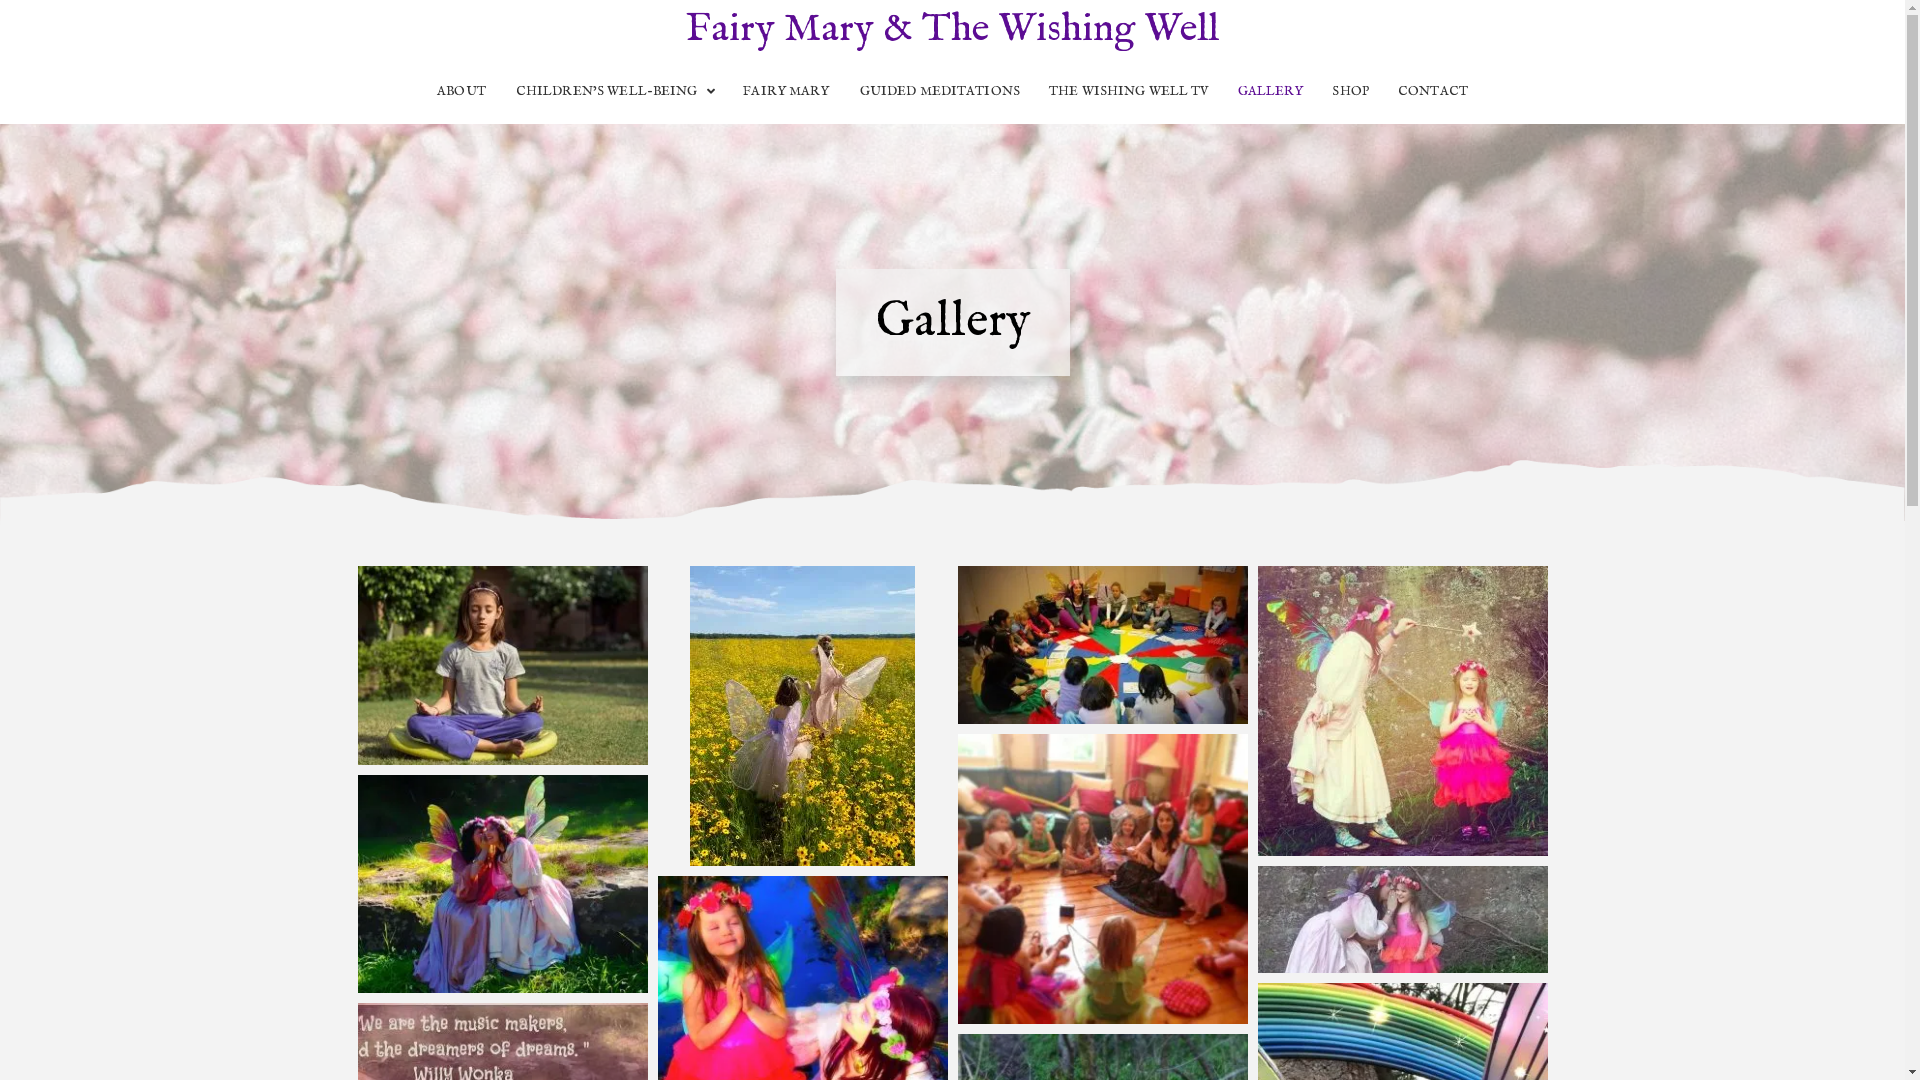  What do you see at coordinates (1128, 92) in the screenshot?
I see `THE WISHING WELL TV` at bounding box center [1128, 92].